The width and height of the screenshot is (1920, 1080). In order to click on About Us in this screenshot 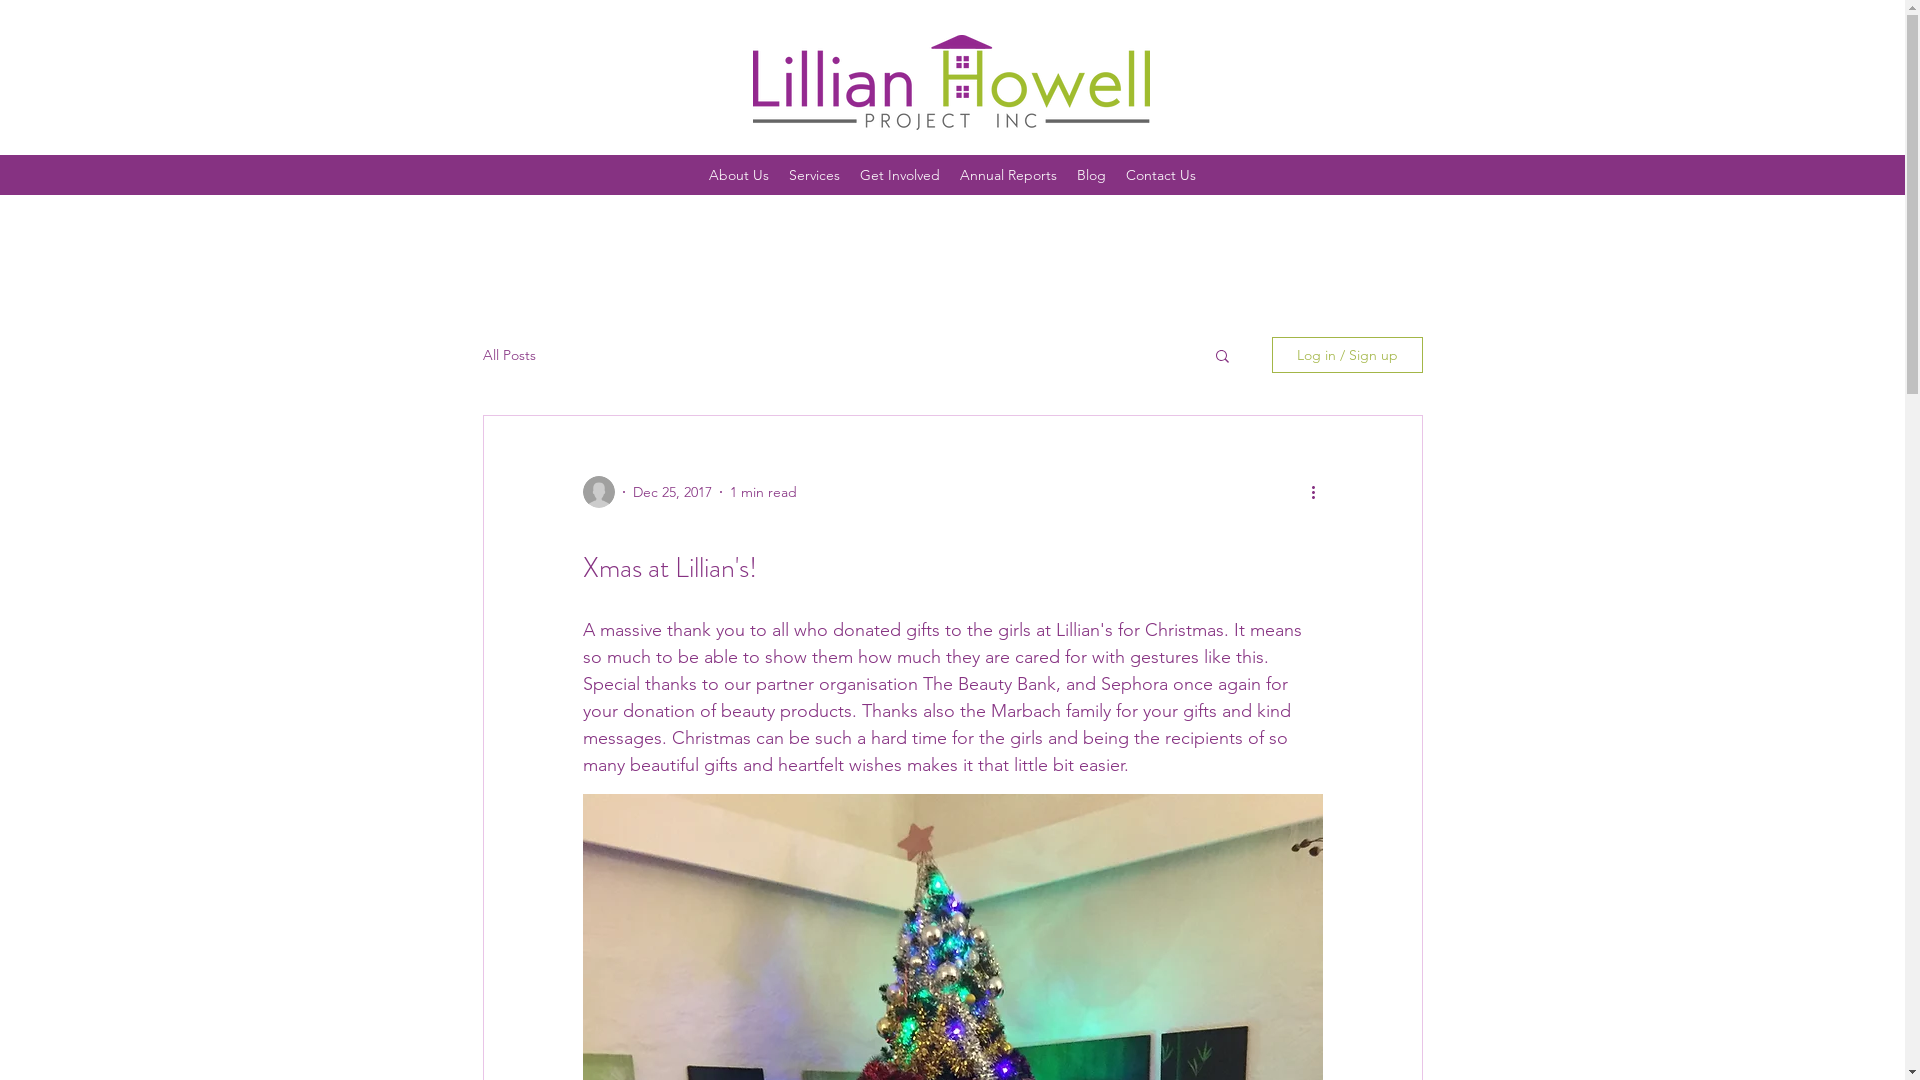, I will do `click(739, 175)`.